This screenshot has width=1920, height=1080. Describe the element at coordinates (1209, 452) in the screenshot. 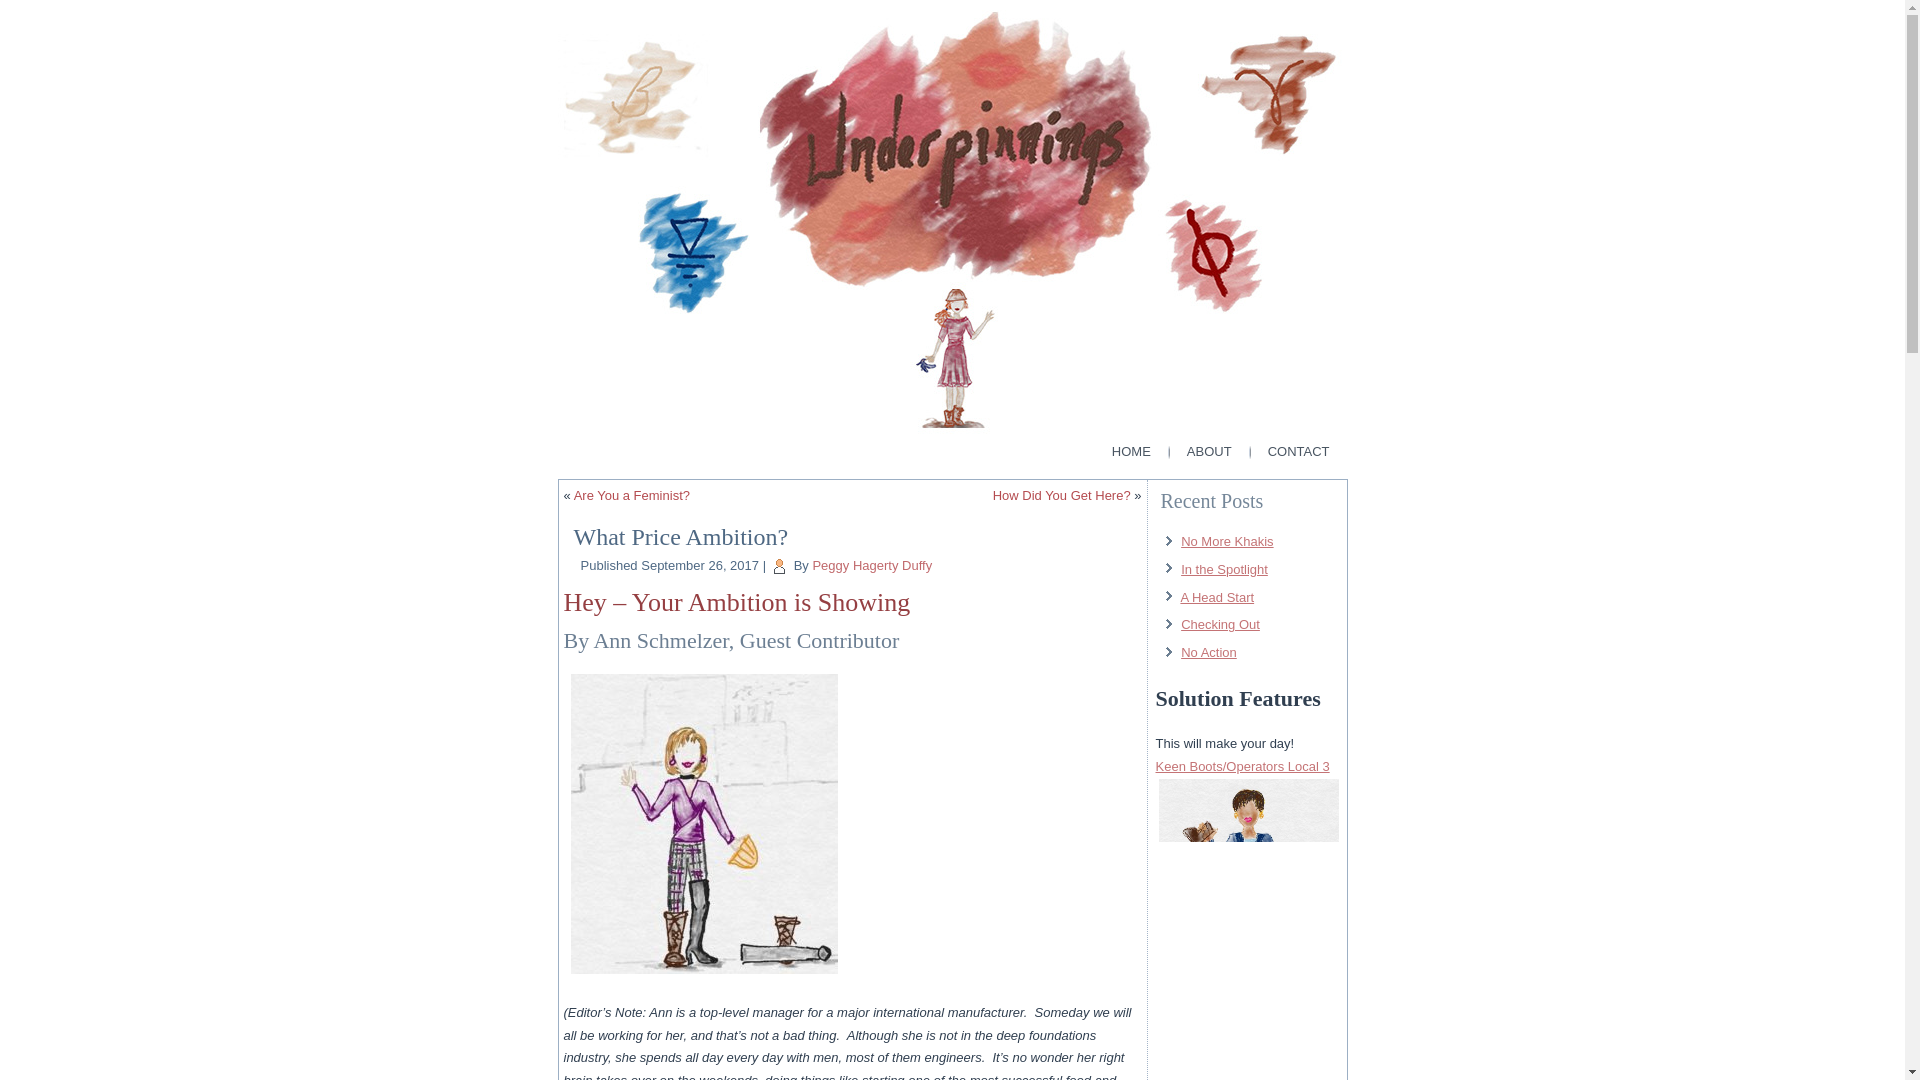

I see `ABOUT` at that location.